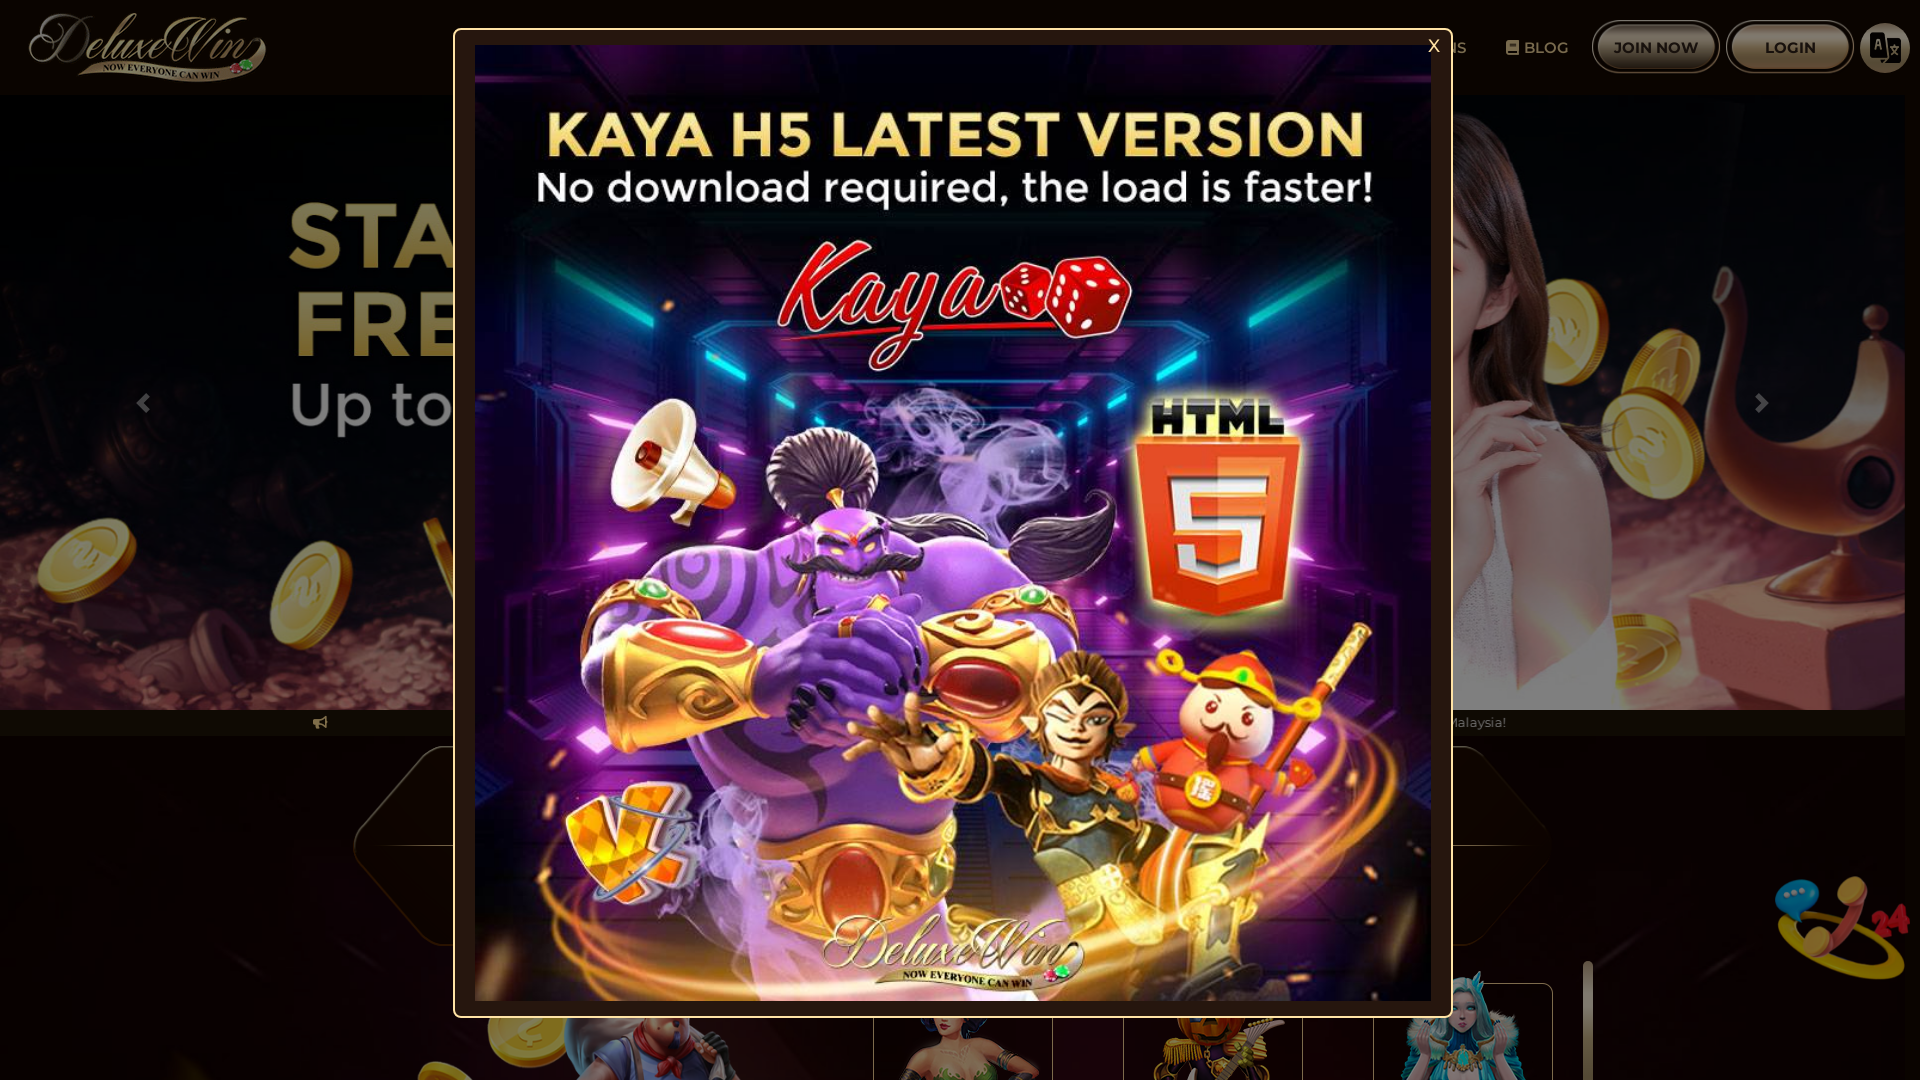 This screenshot has width=1920, height=1080. What do you see at coordinates (143, 402) in the screenshot?
I see `Previous` at bounding box center [143, 402].